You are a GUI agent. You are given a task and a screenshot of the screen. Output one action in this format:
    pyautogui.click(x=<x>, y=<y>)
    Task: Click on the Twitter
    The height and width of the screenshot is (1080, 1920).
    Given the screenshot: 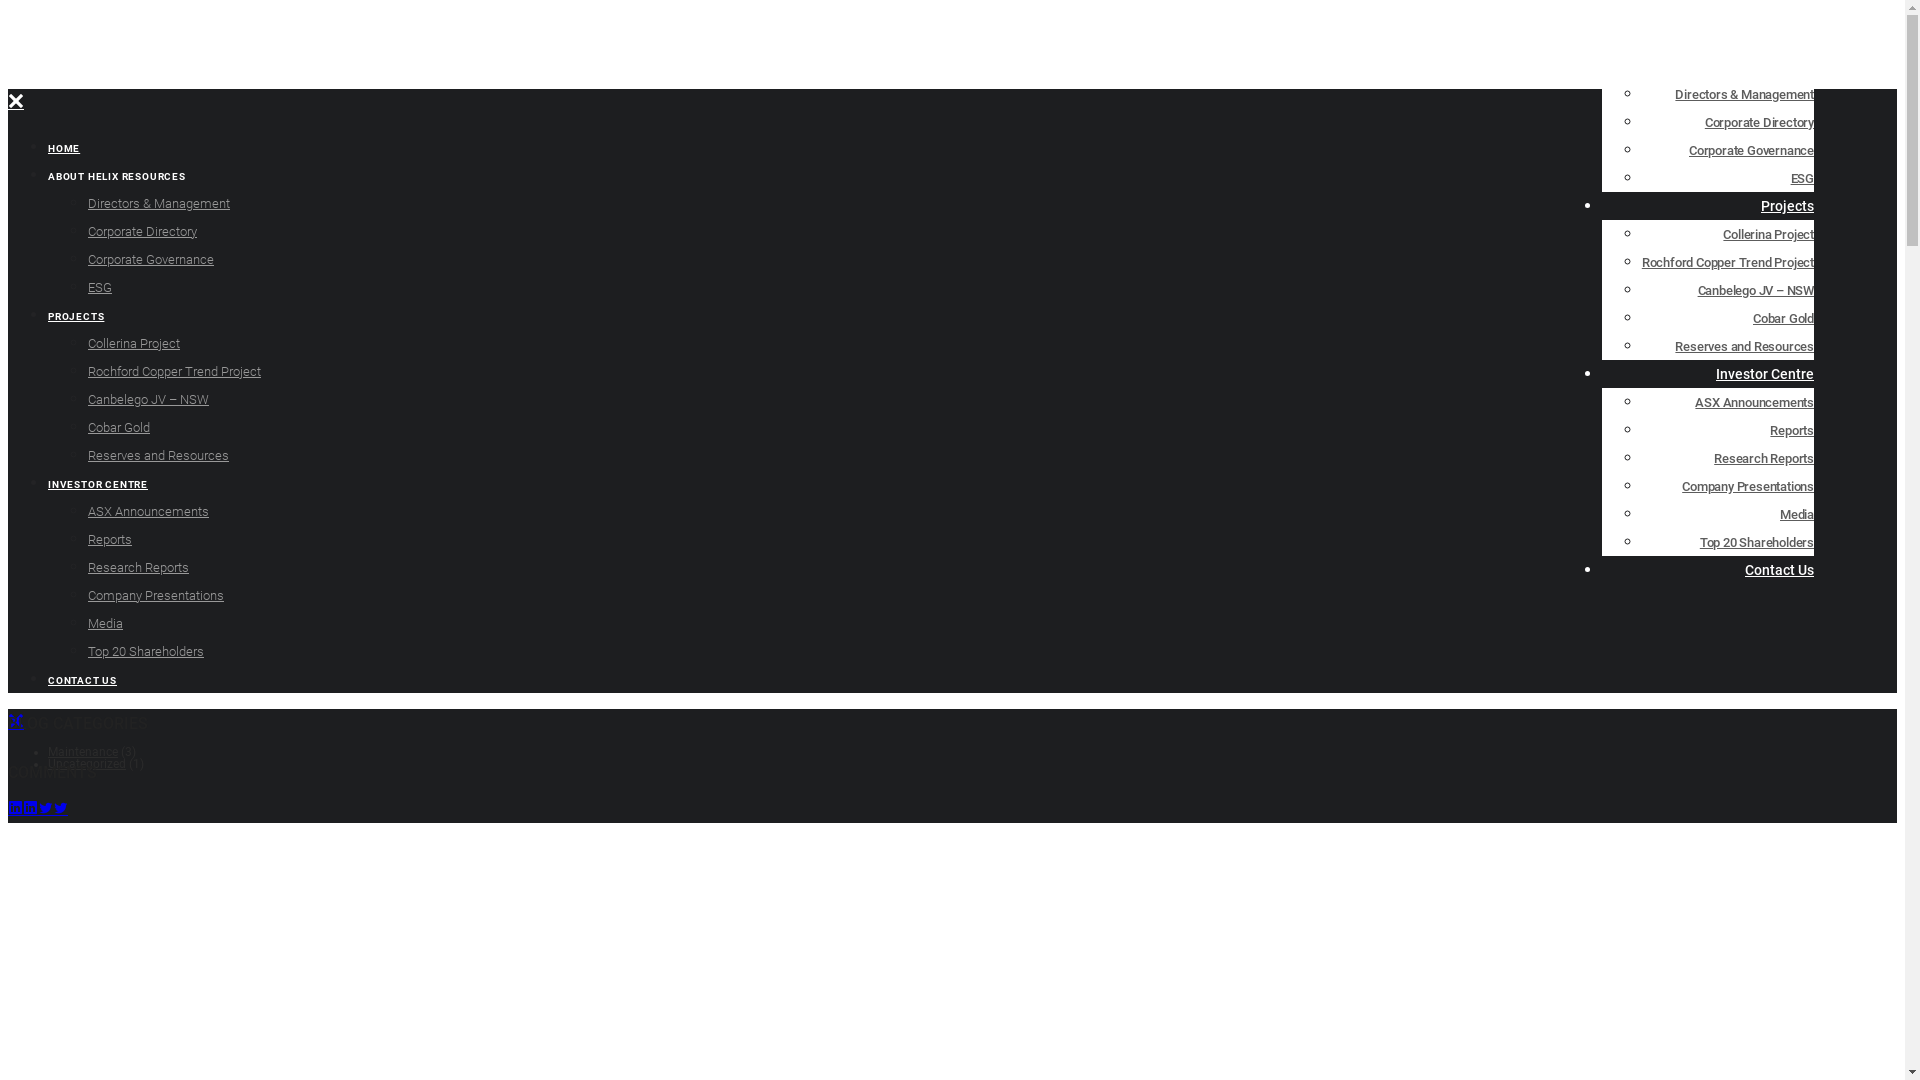 What is the action you would take?
    pyautogui.click(x=1858, y=20)
    